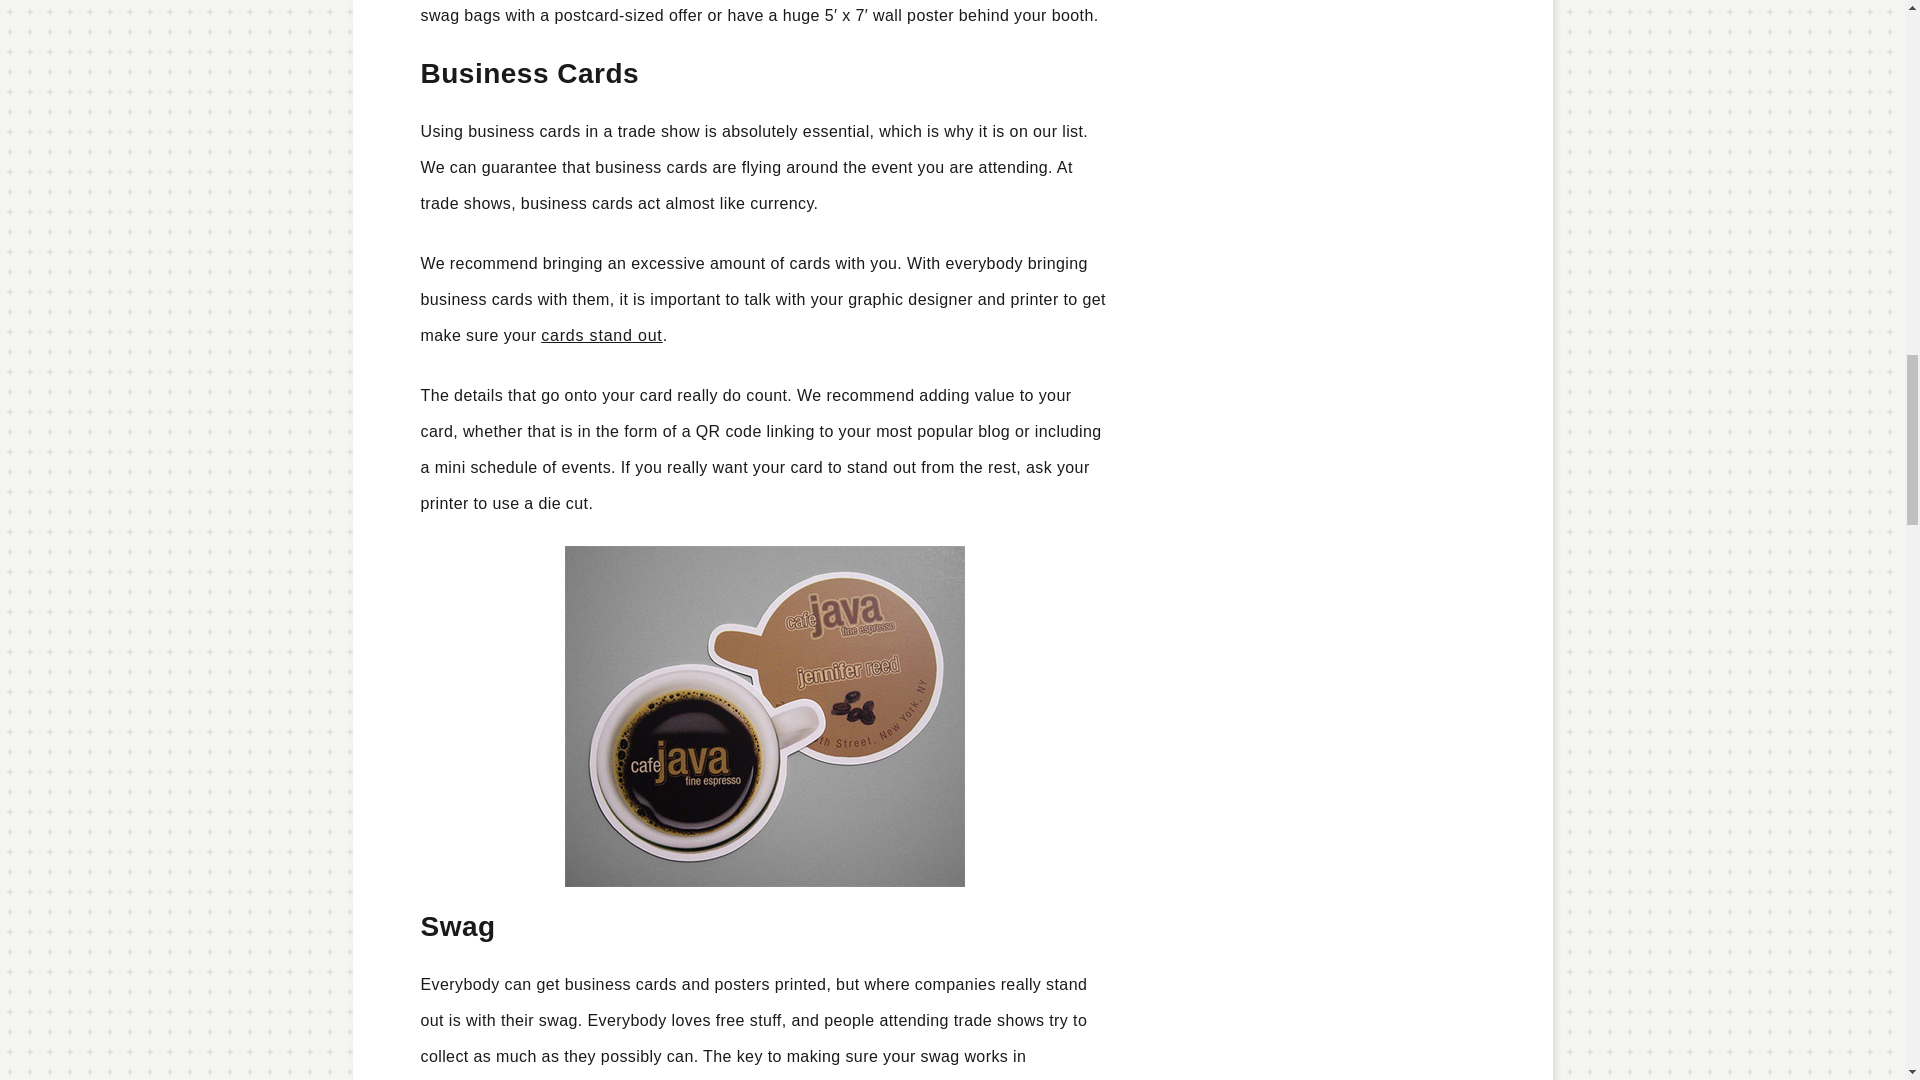  Describe the element at coordinates (764, 716) in the screenshot. I see `Die Cut Business Cards` at that location.